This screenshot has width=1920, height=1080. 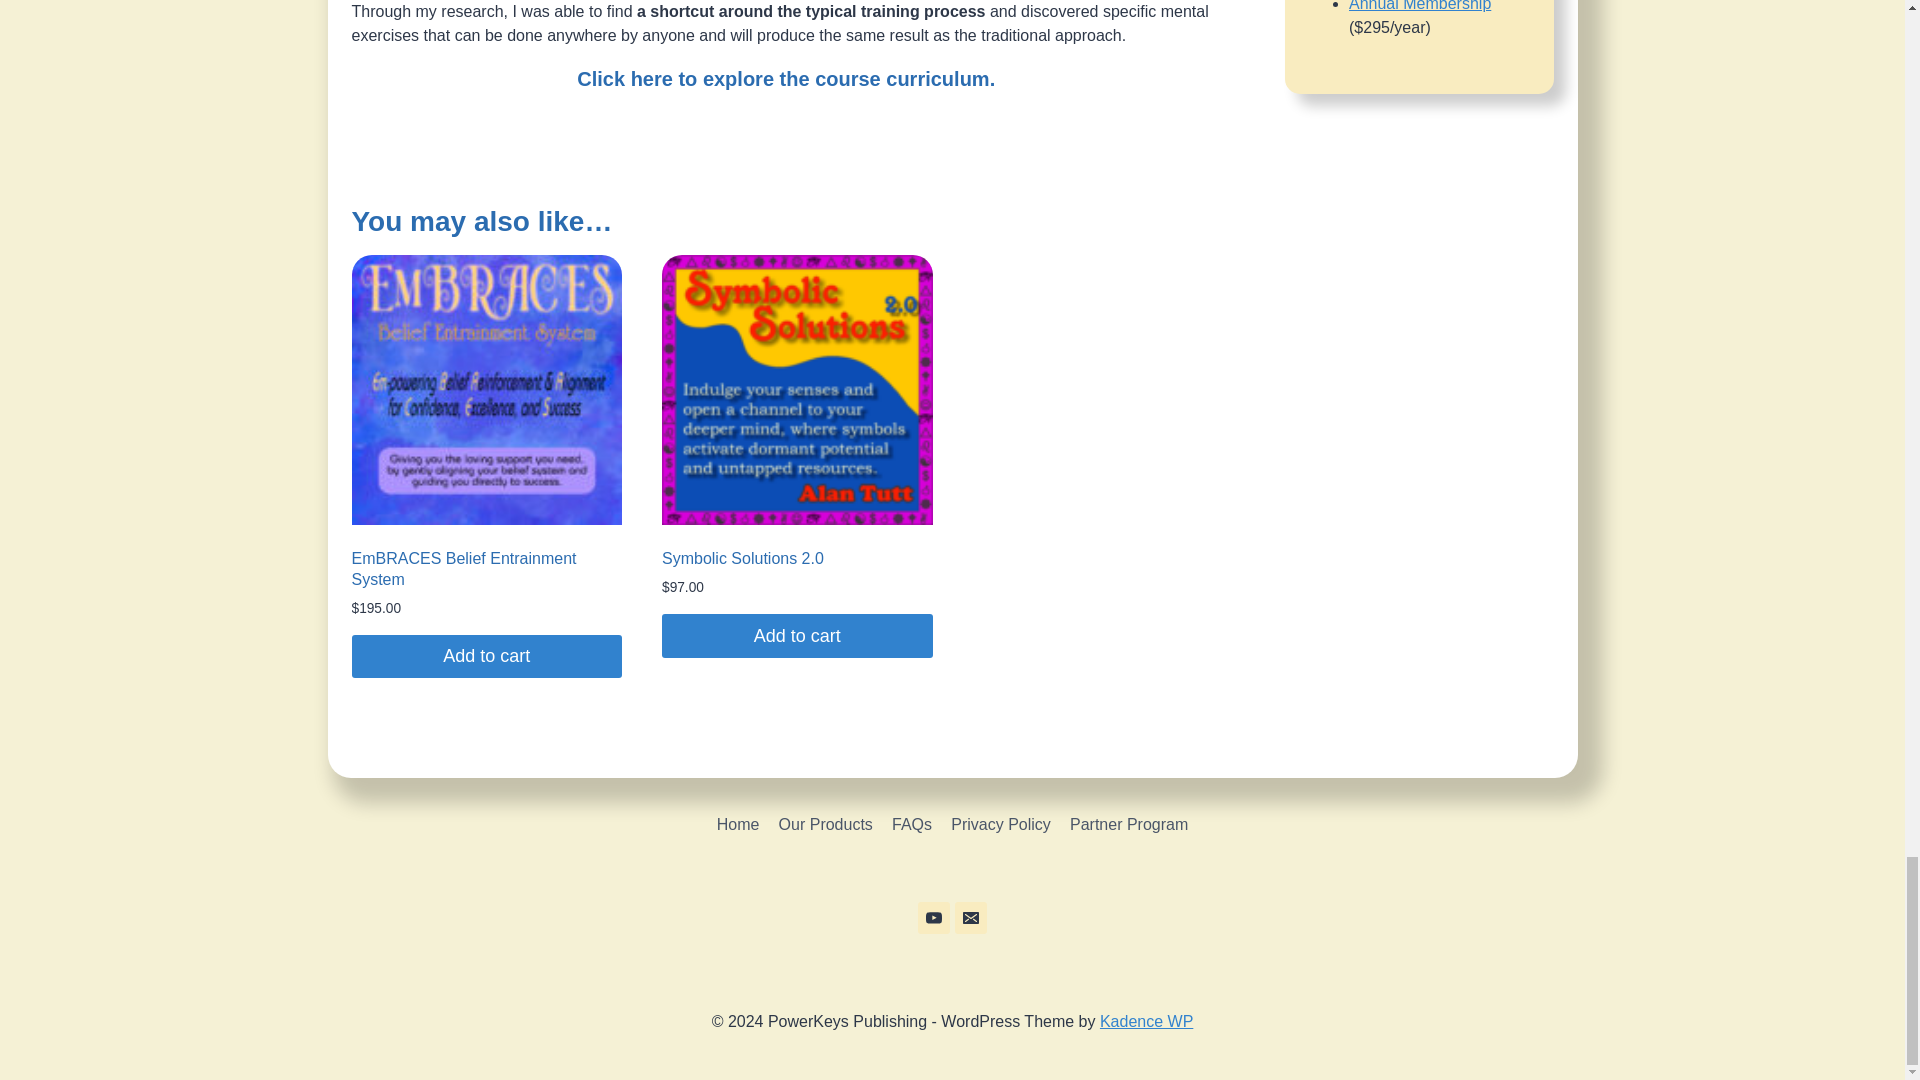 I want to click on Add to cart, so click(x=798, y=635).